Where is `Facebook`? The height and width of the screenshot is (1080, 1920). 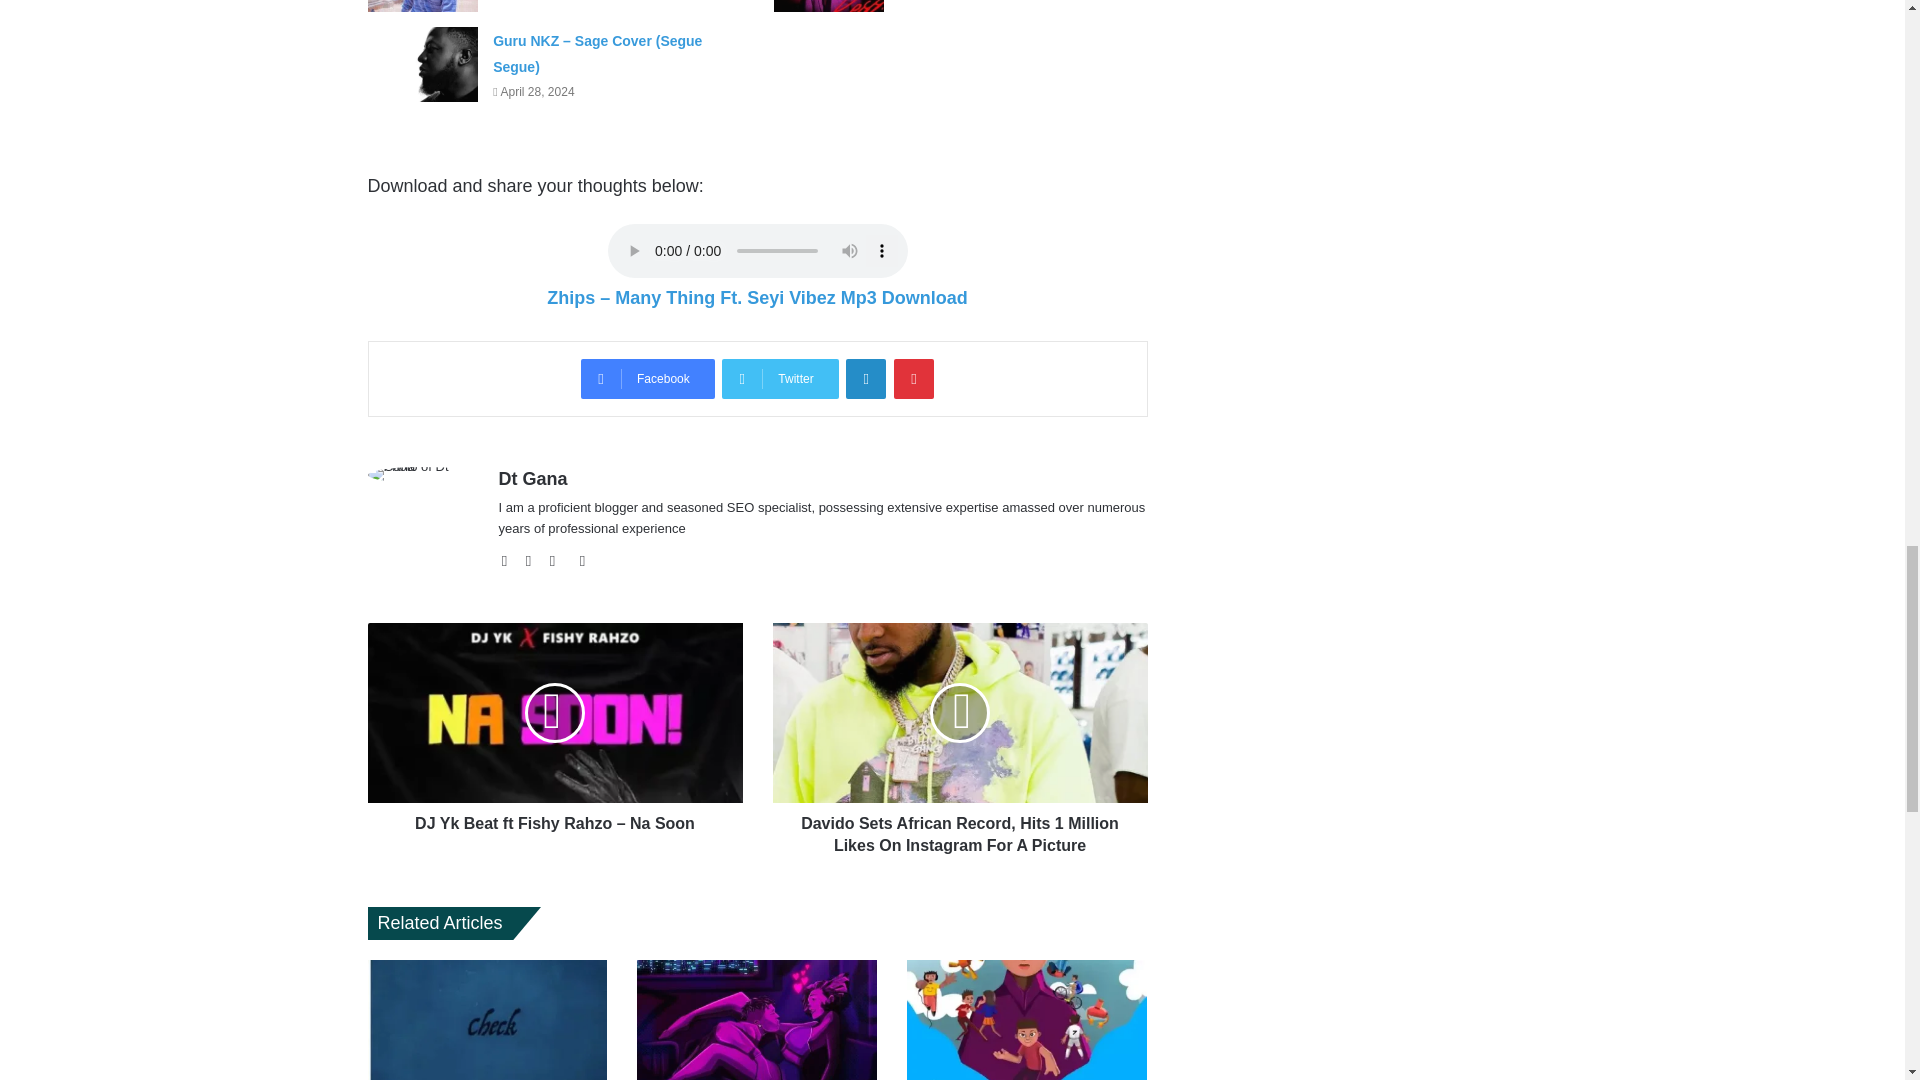
Facebook is located at coordinates (648, 378).